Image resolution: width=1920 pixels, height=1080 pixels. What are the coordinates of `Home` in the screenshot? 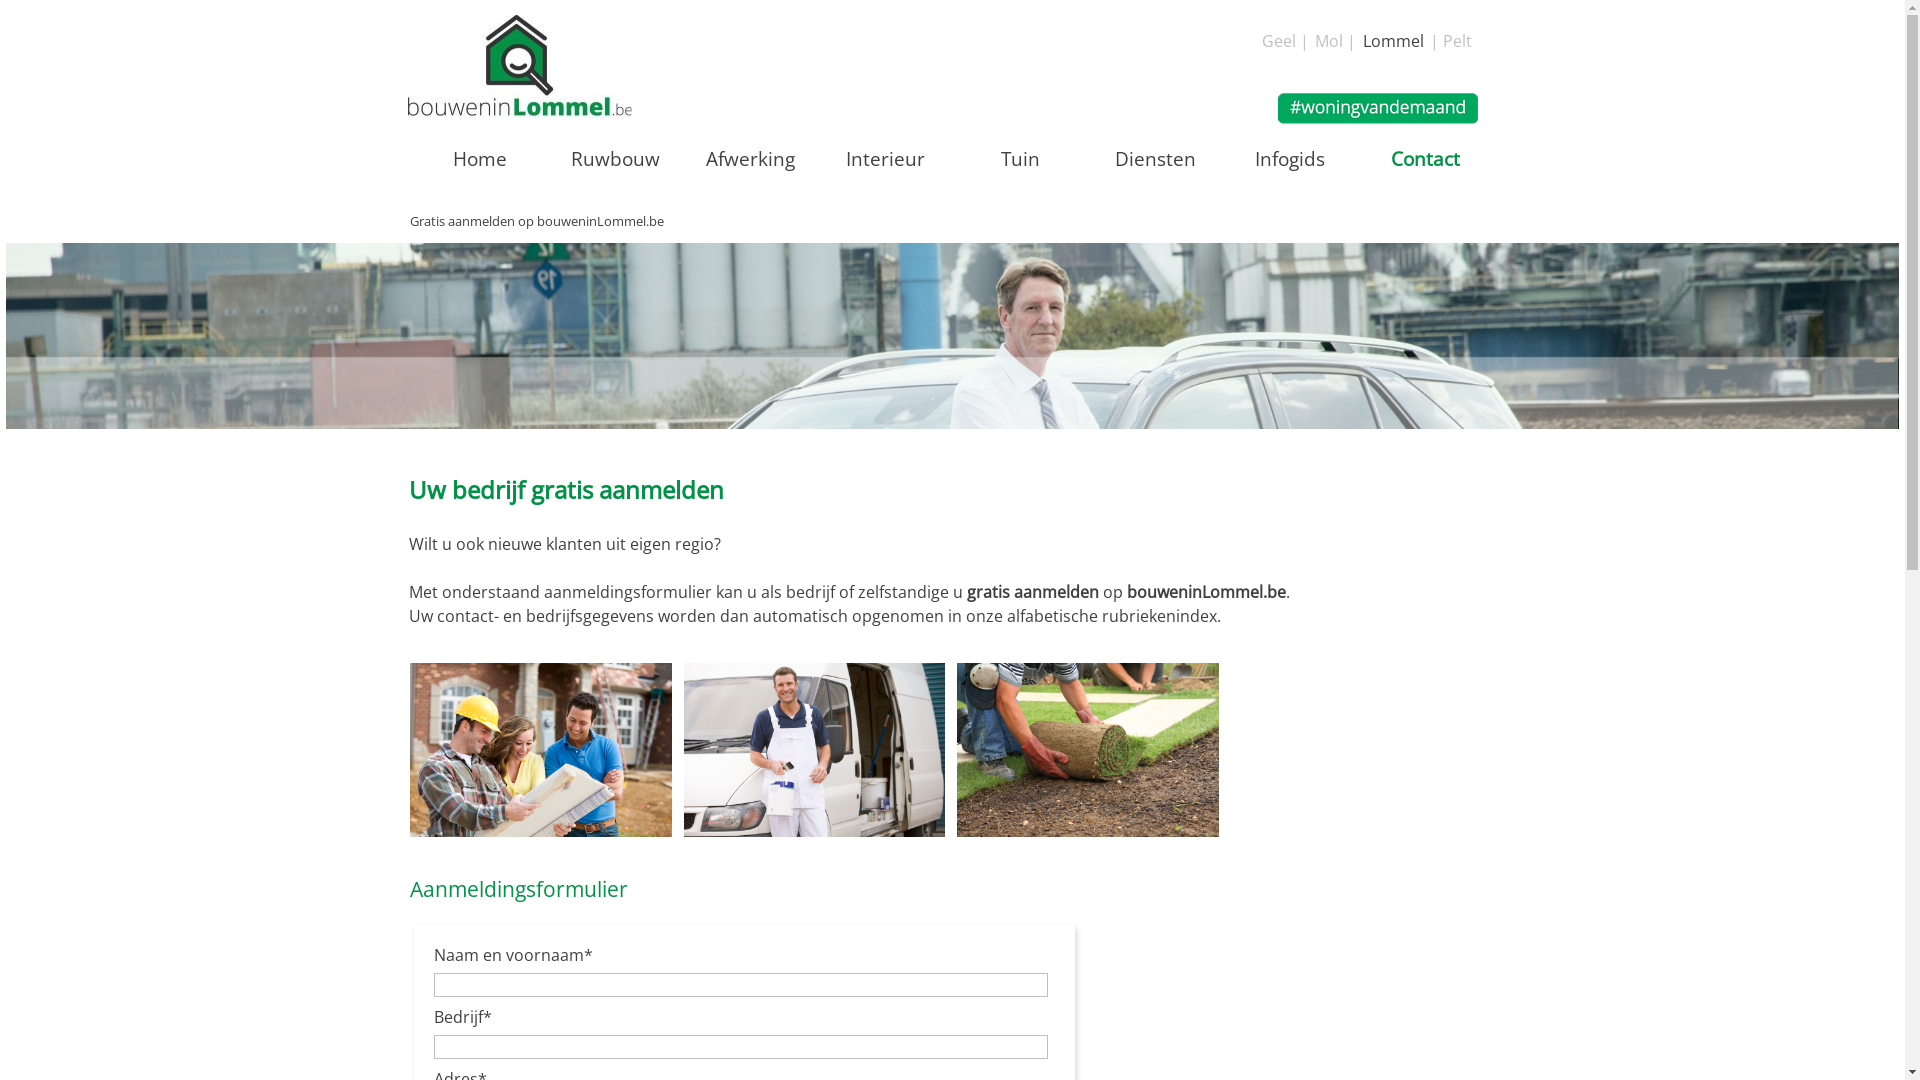 It's located at (480, 158).